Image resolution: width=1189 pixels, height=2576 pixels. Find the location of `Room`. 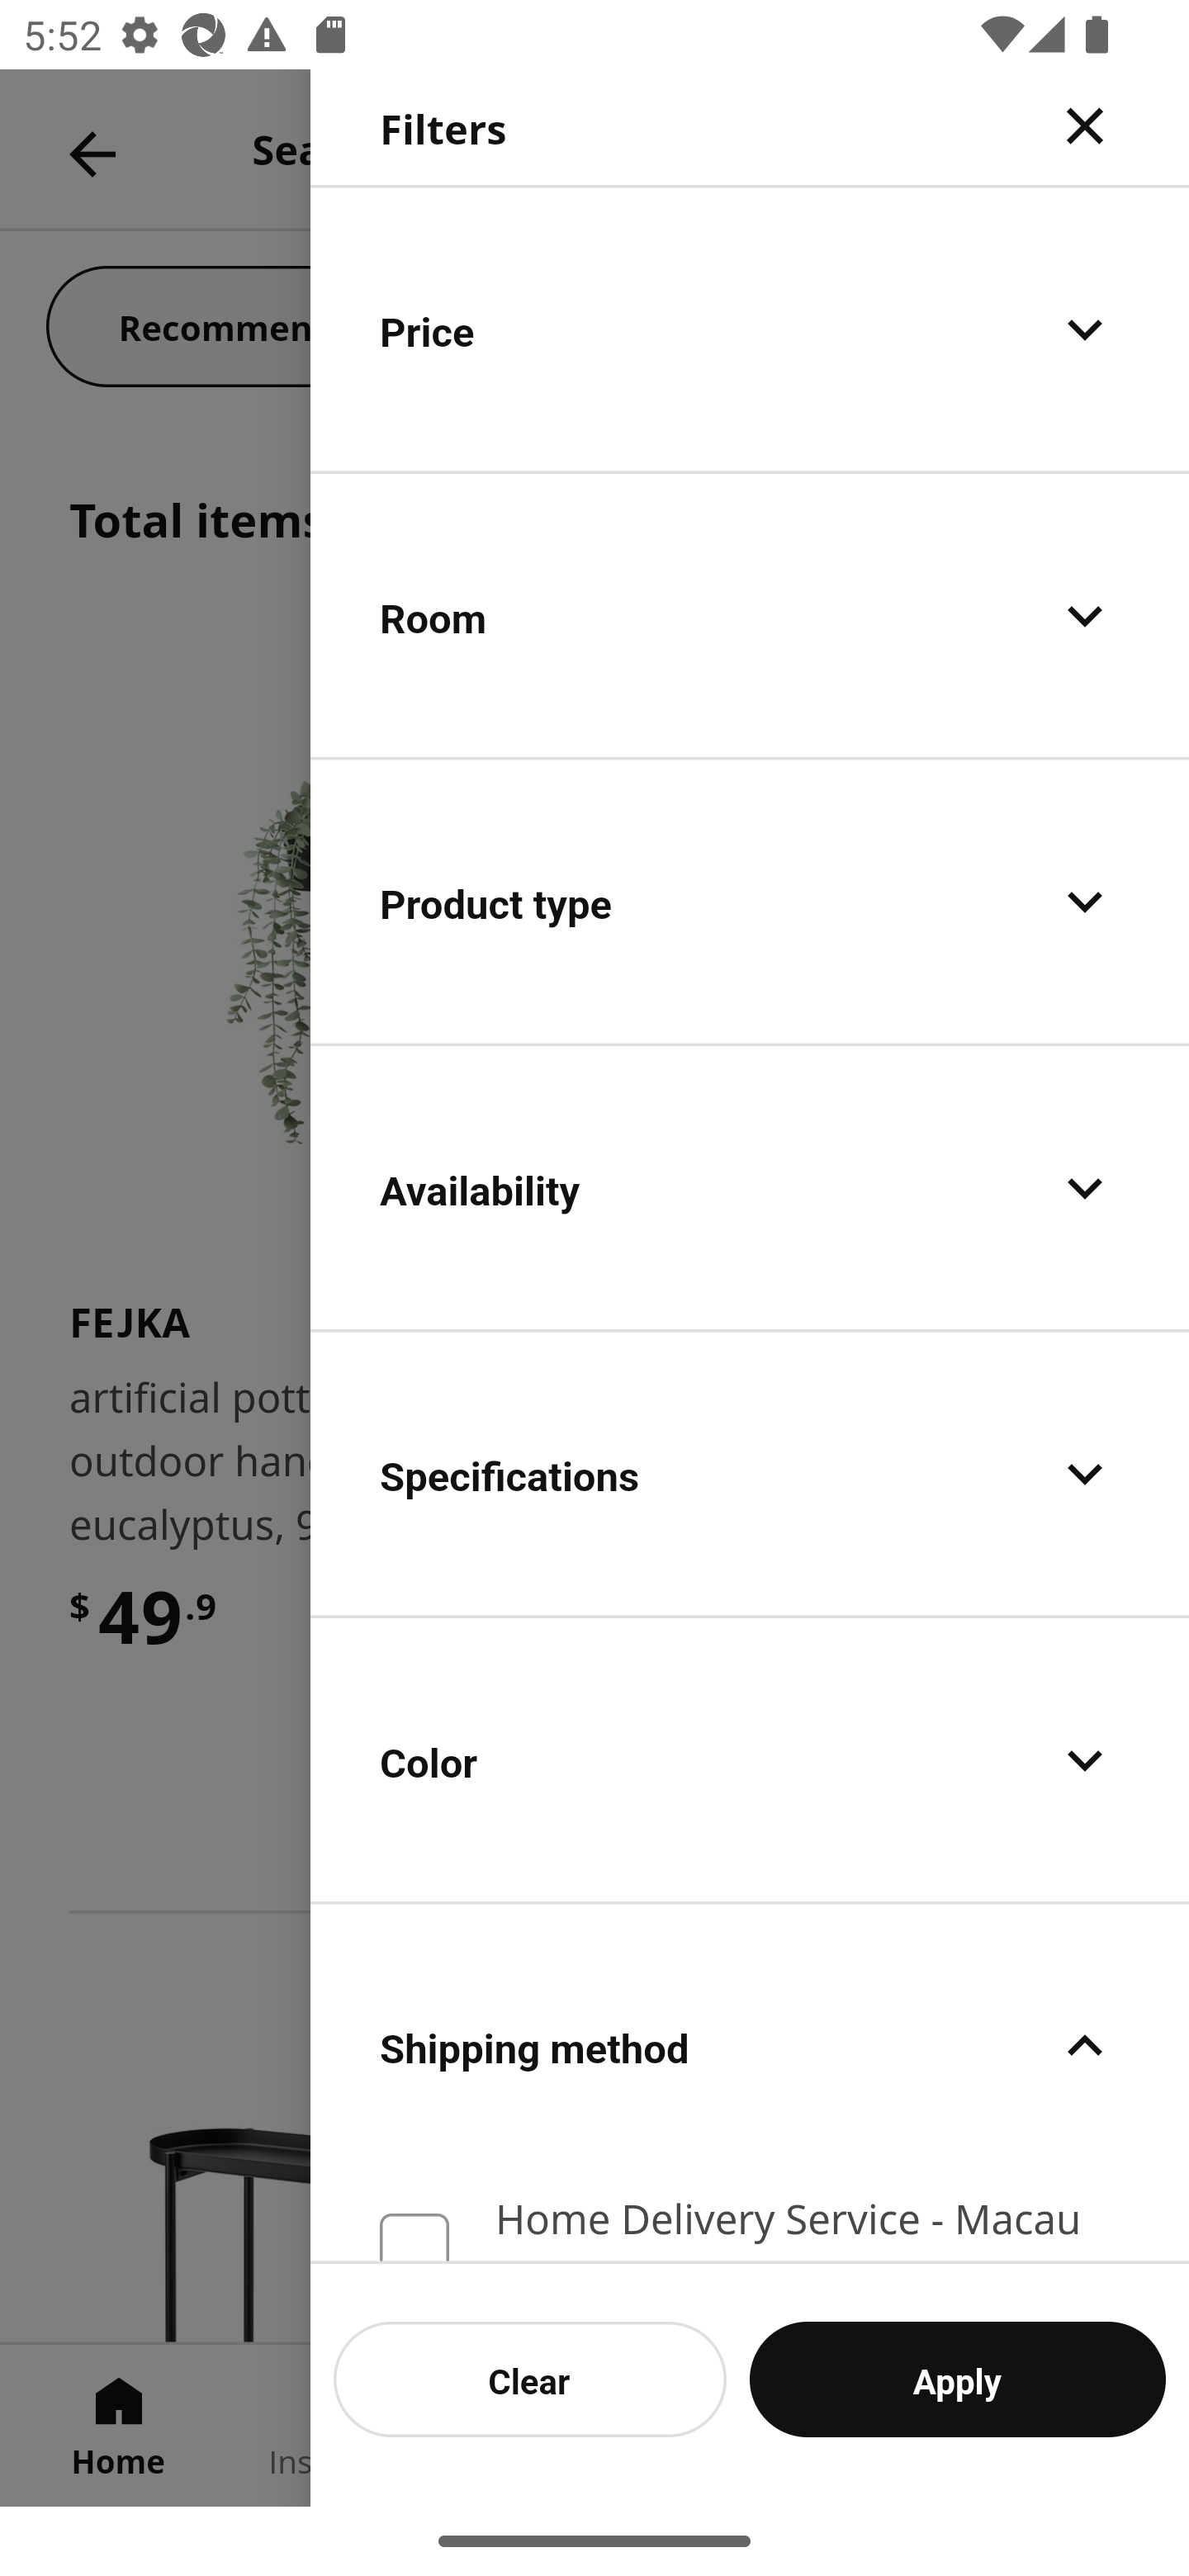

Room is located at coordinates (750, 616).